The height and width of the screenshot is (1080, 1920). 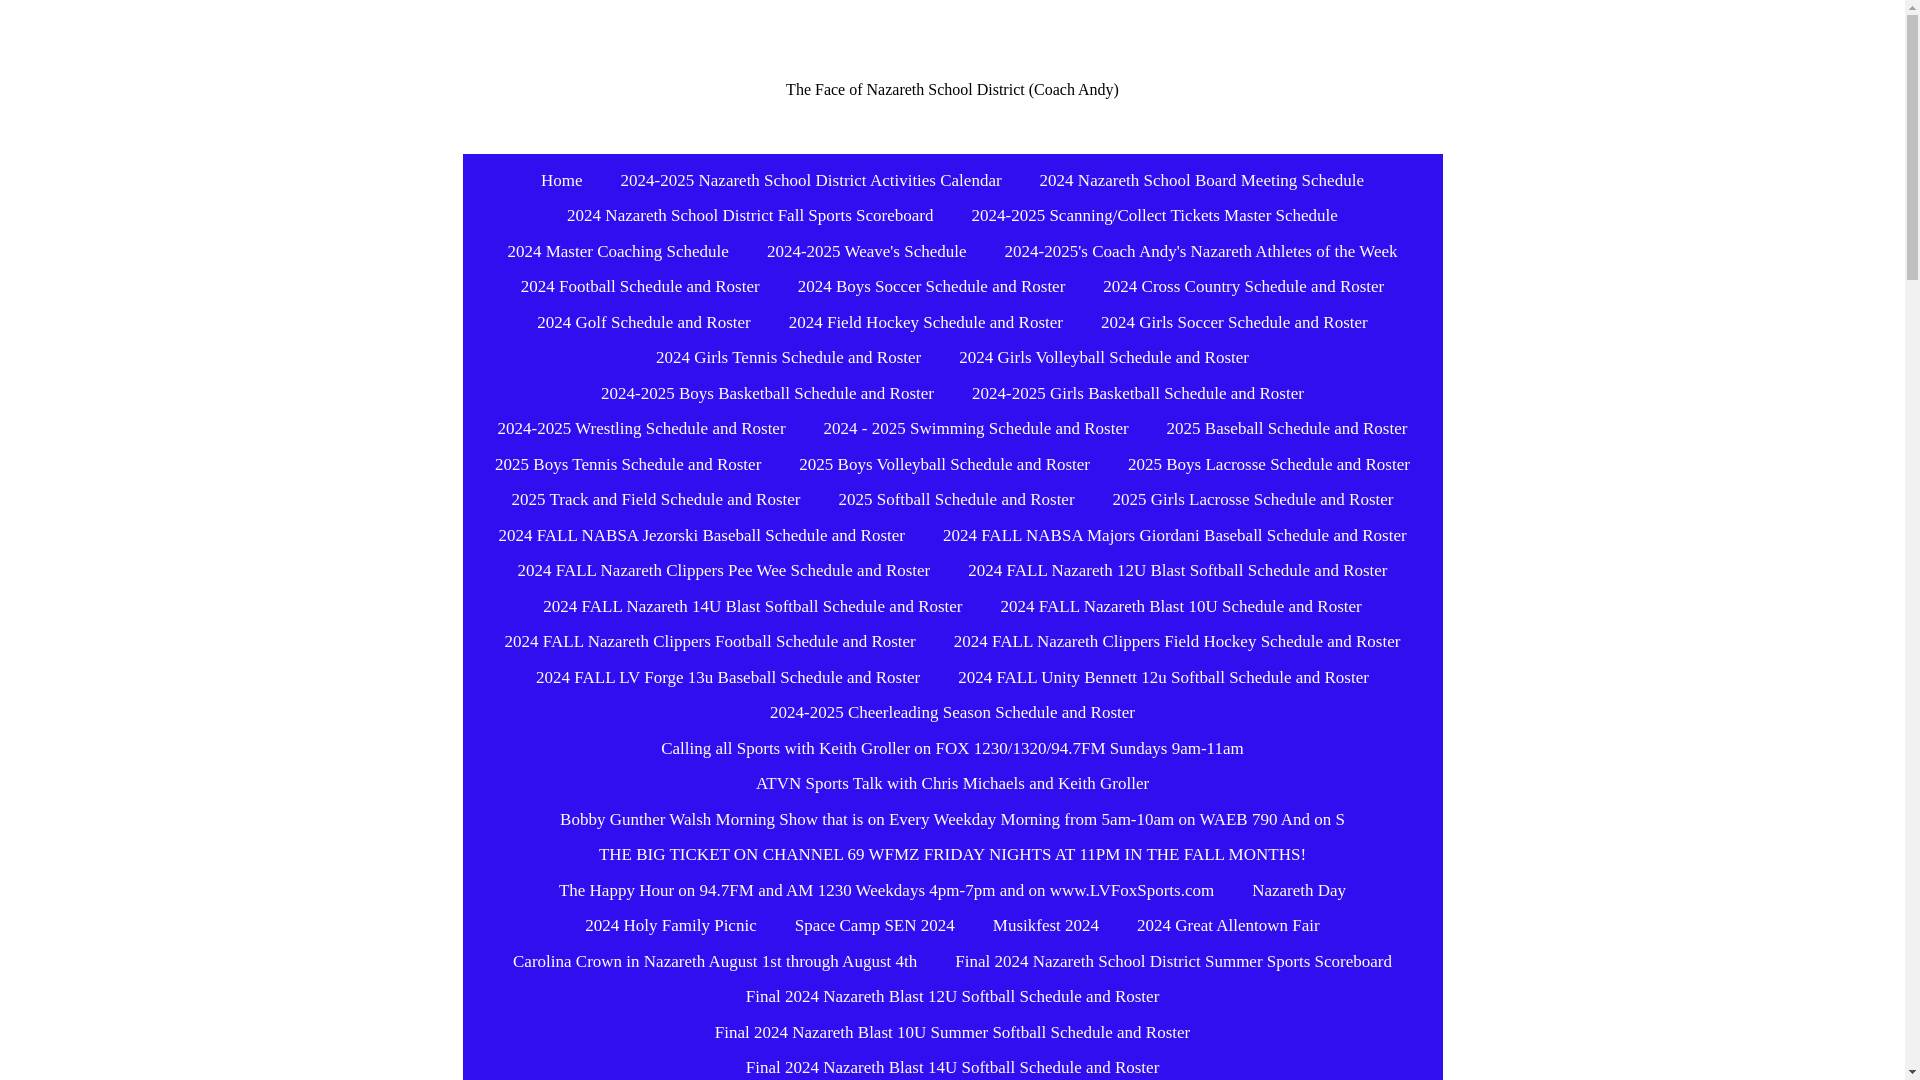 I want to click on 2024 Football Schedule and Roster, so click(x=640, y=286).